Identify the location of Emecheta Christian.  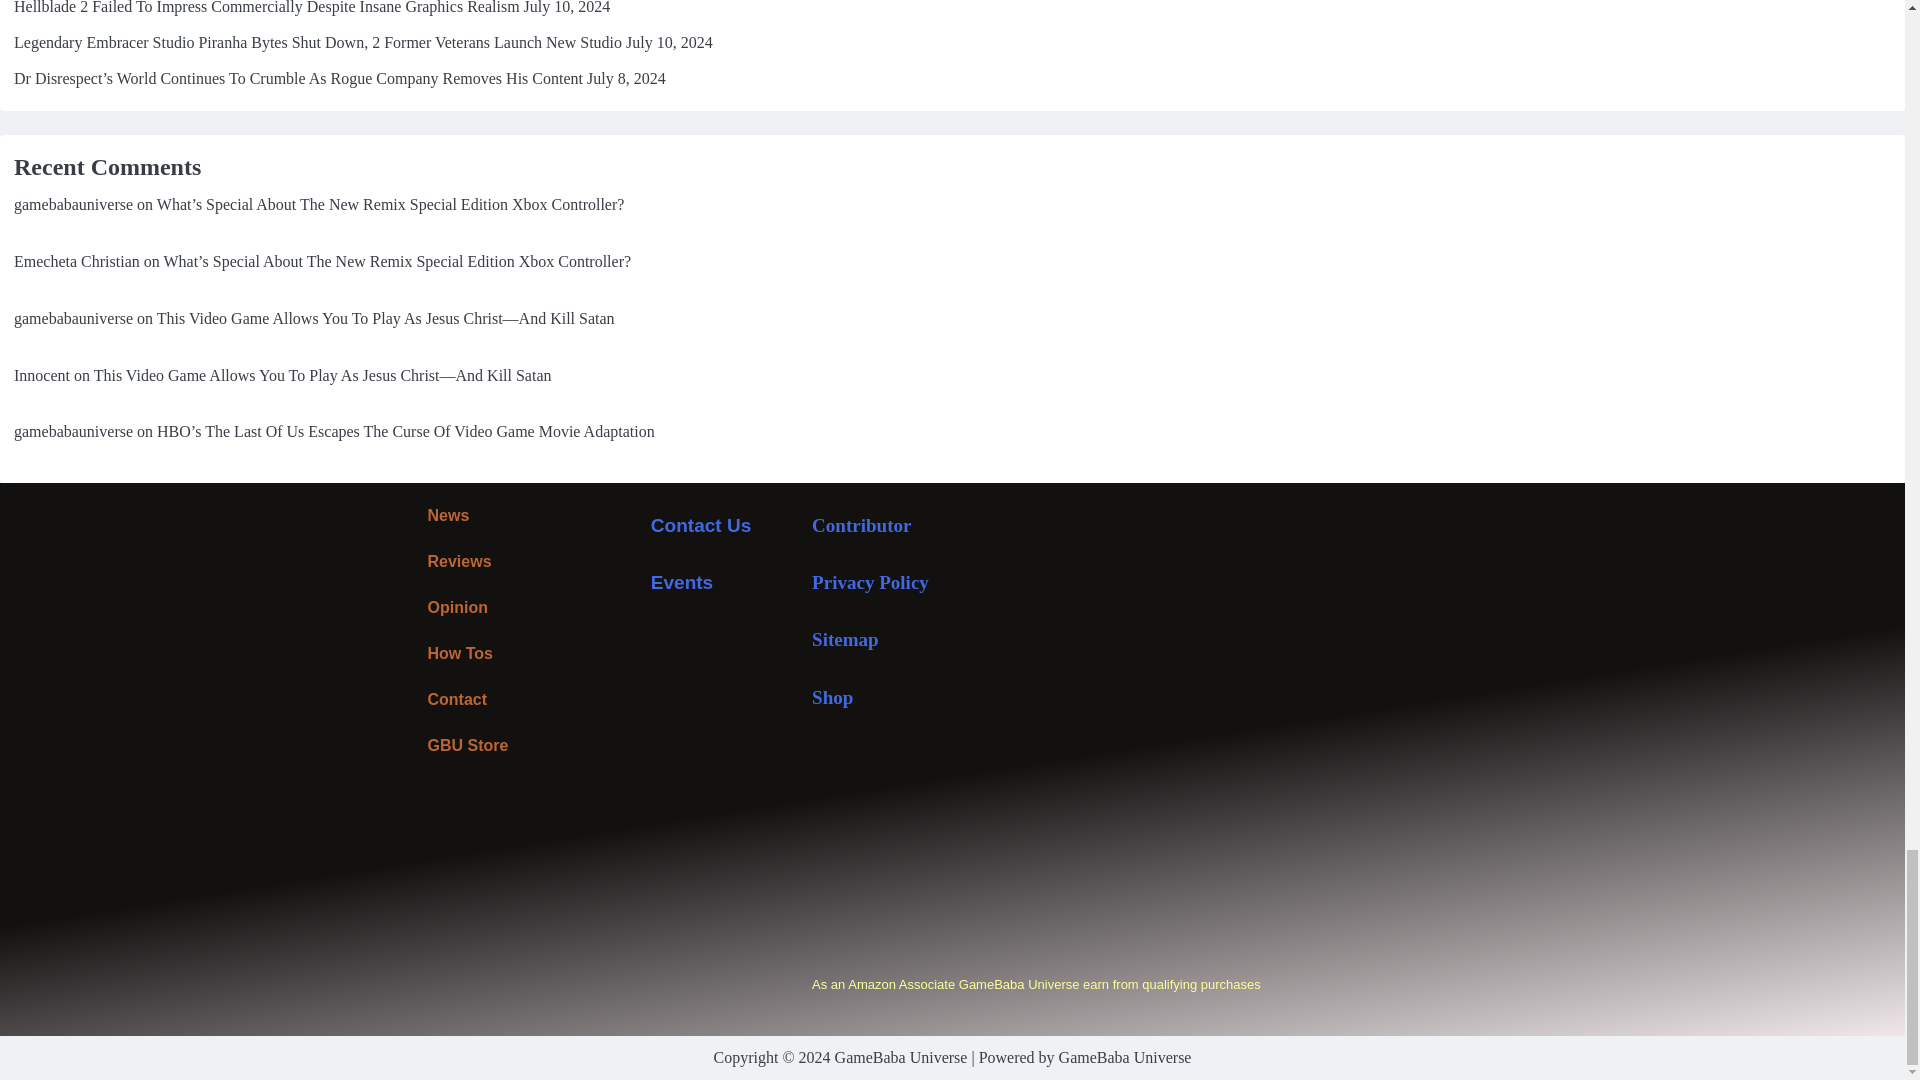
(76, 261).